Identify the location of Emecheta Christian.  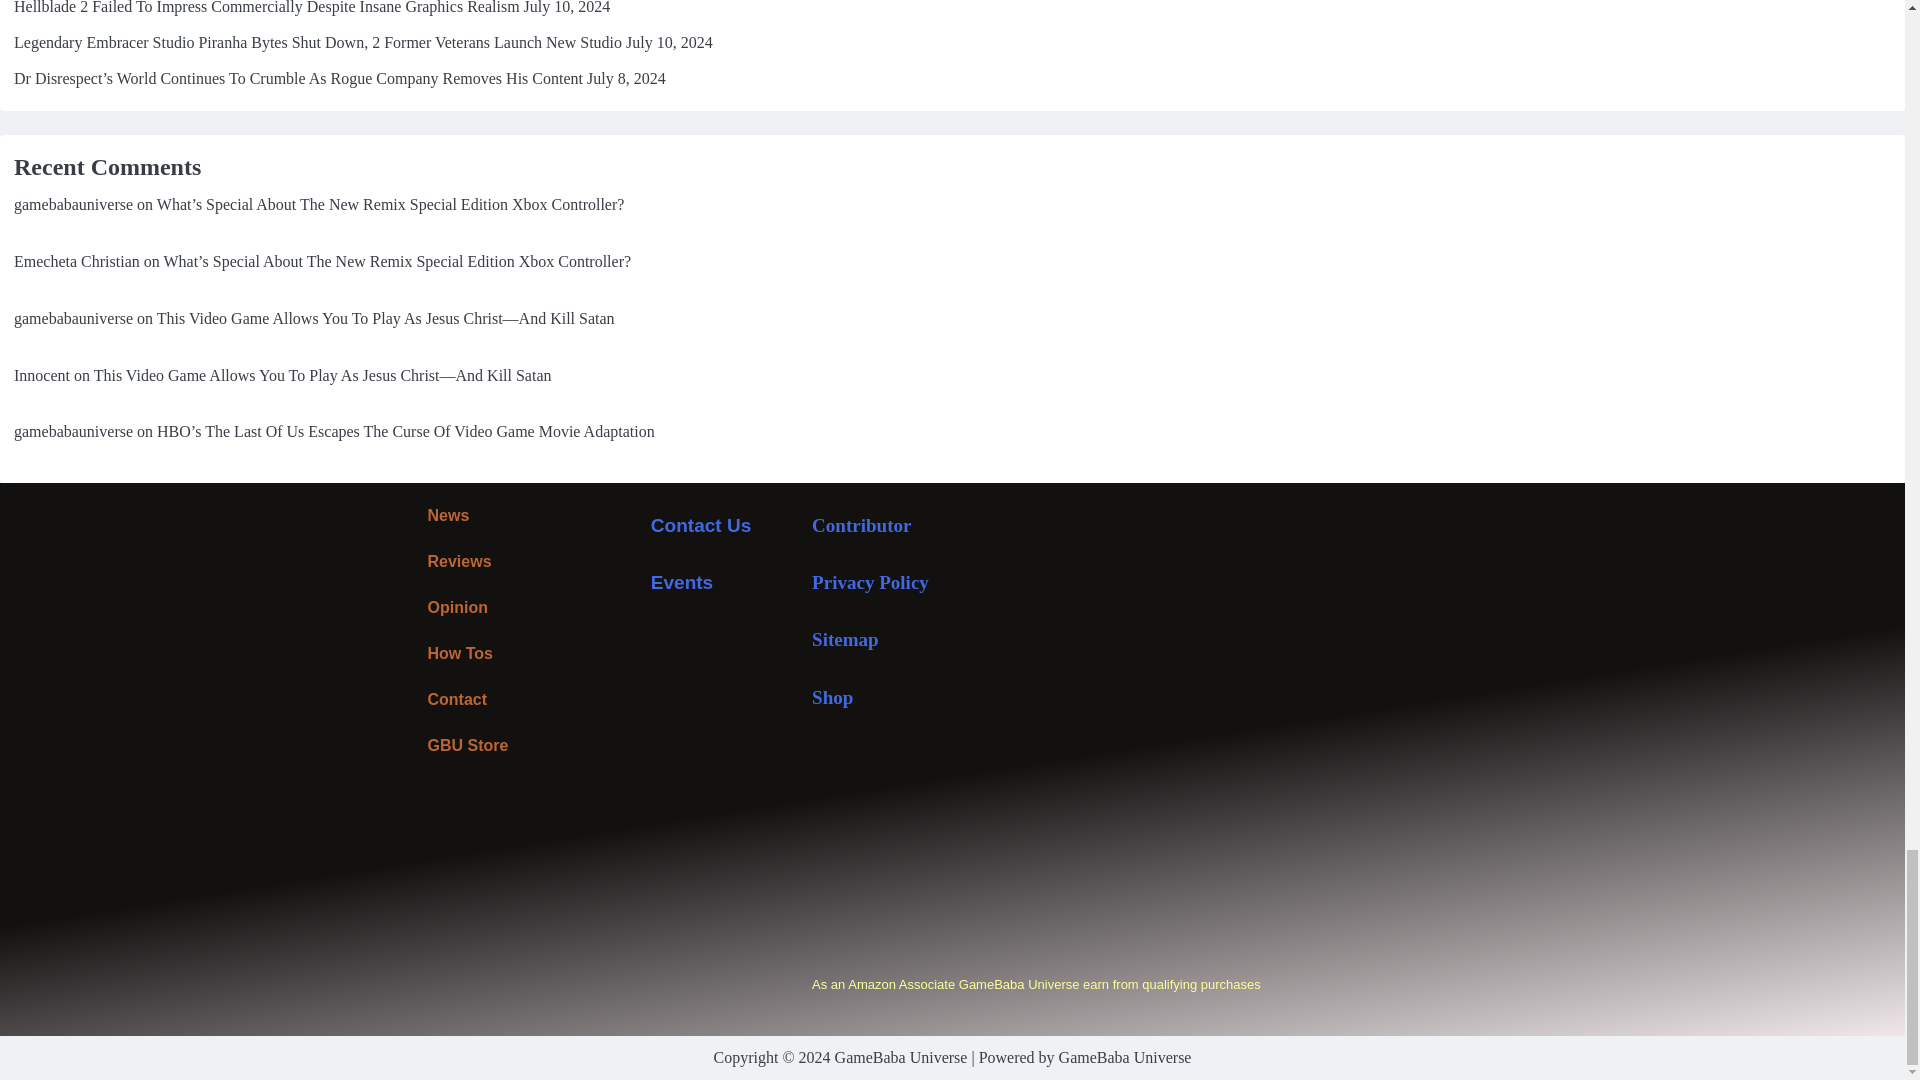
(76, 261).